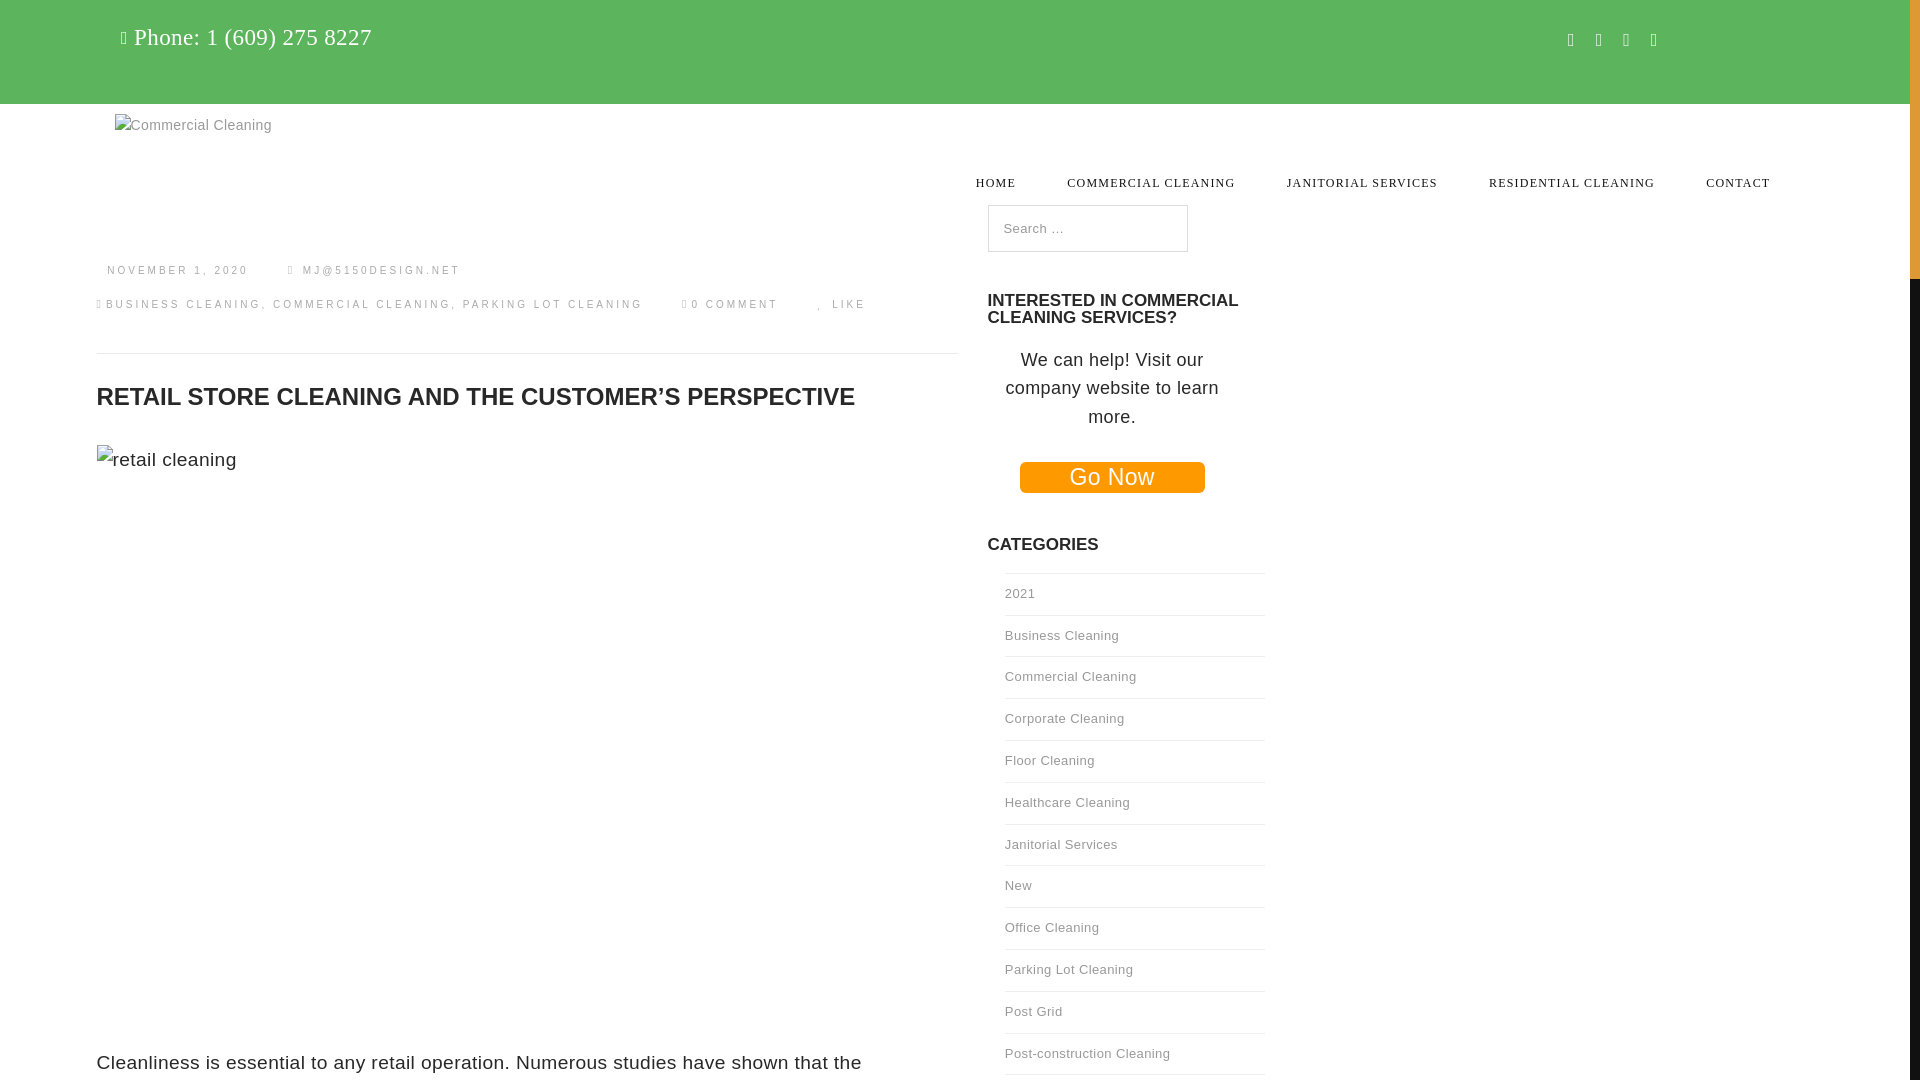  What do you see at coordinates (1150, 170) in the screenshot?
I see `COMMERCIAL CLEANING` at bounding box center [1150, 170].